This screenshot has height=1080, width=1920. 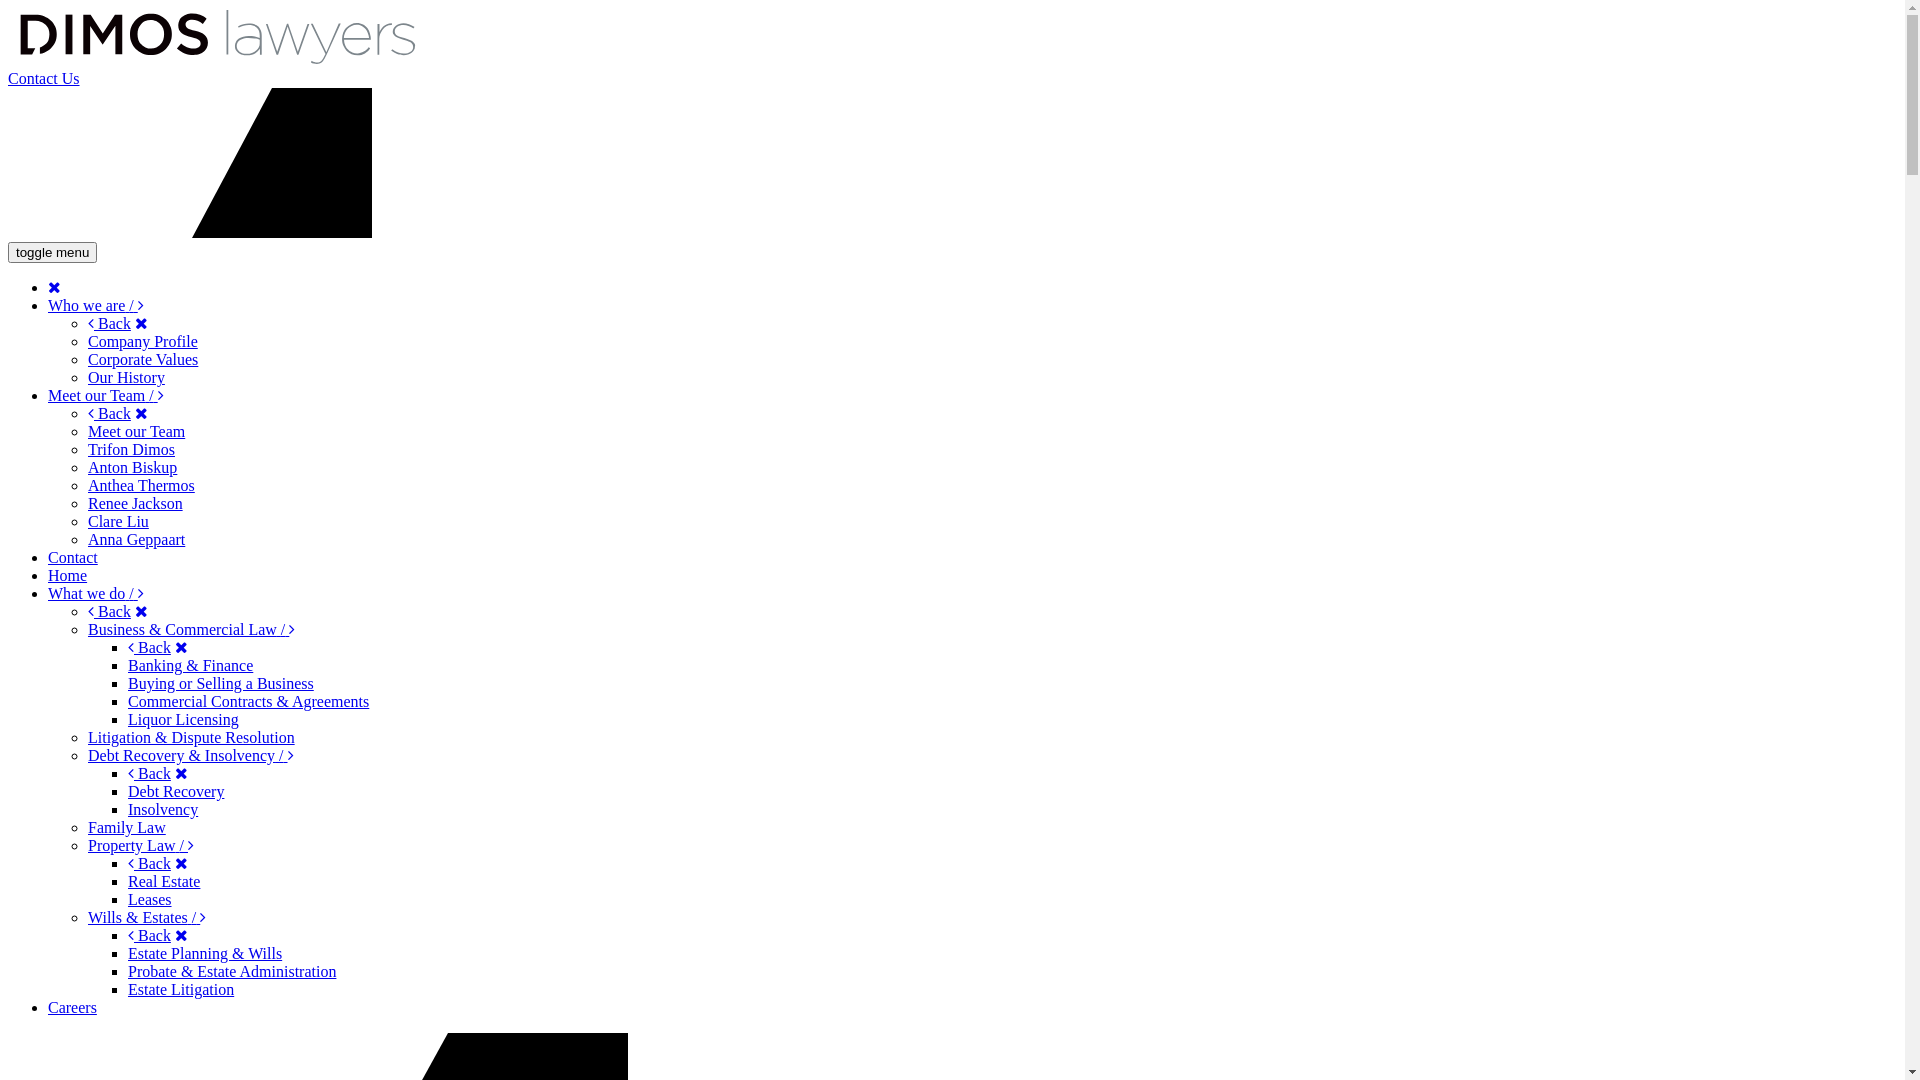 I want to click on Back, so click(x=150, y=864).